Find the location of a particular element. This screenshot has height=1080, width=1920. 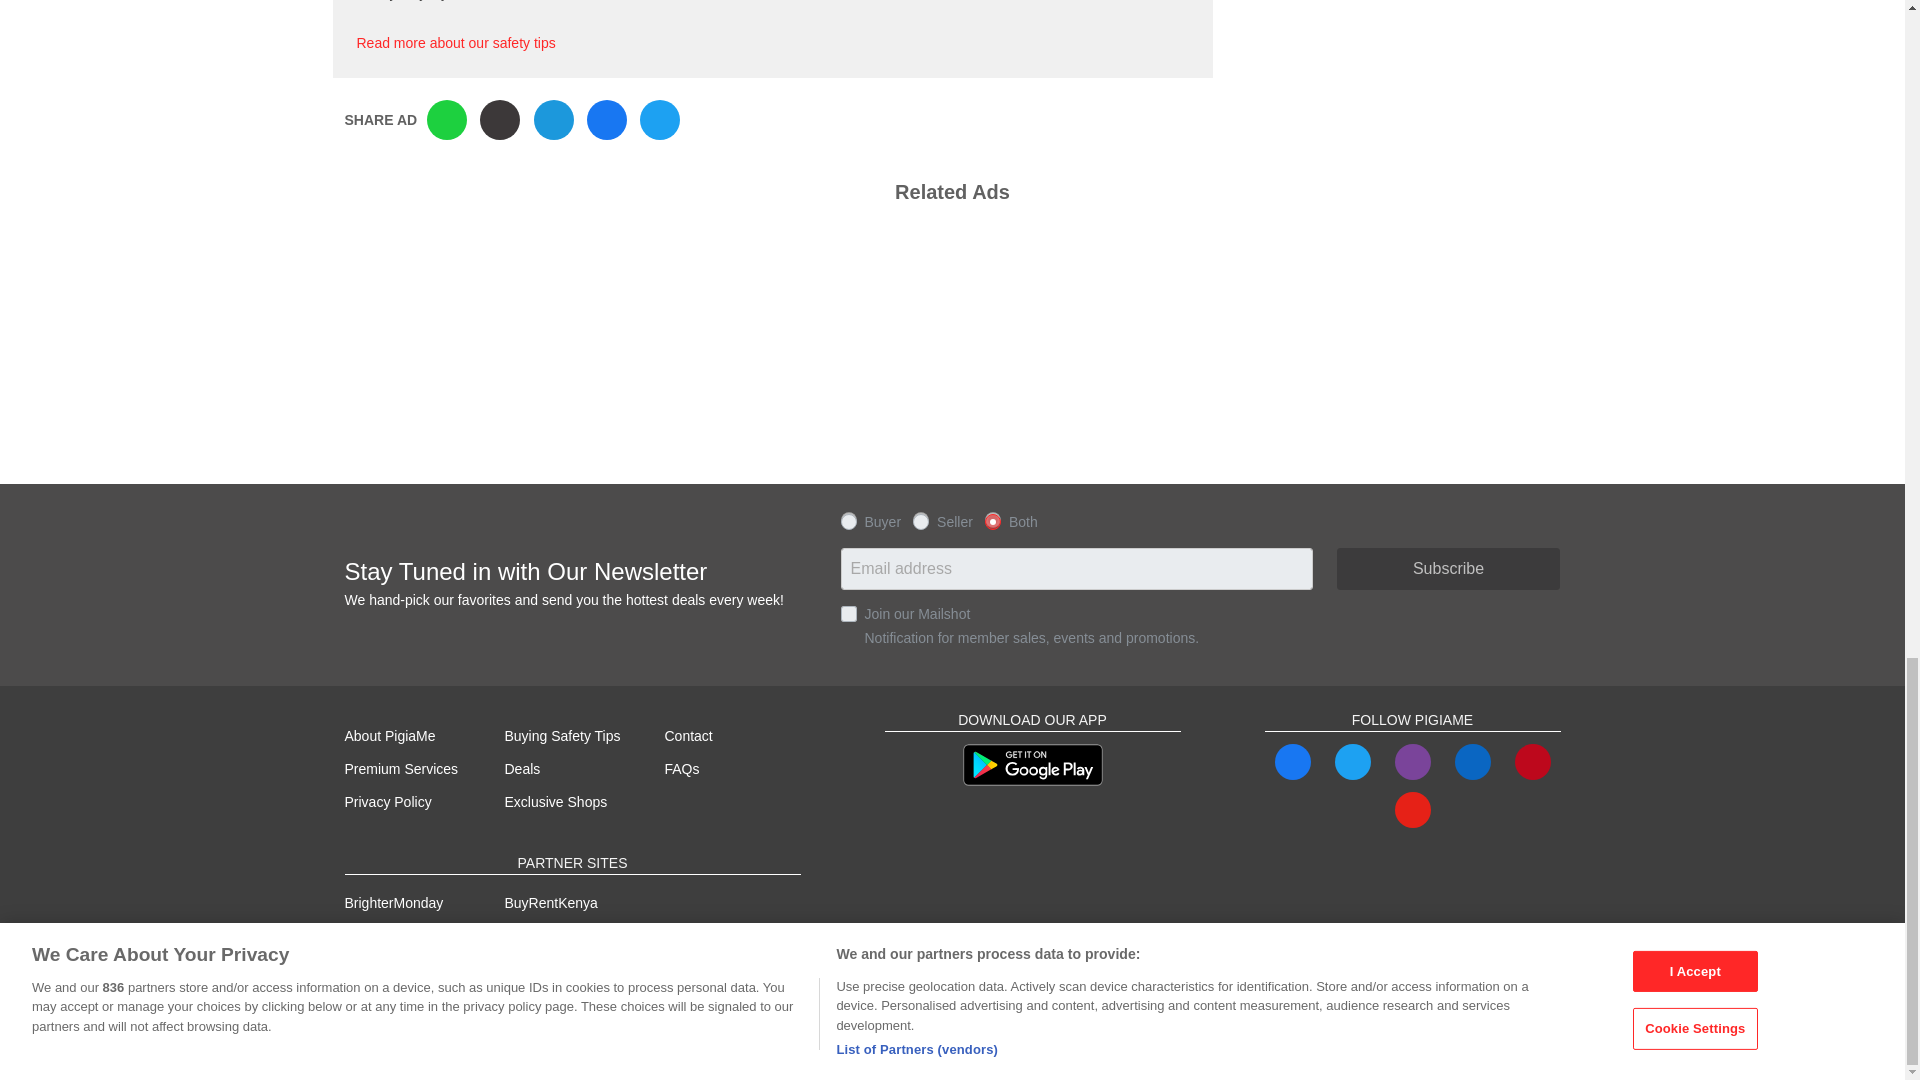

Share via Twitter is located at coordinates (659, 120).